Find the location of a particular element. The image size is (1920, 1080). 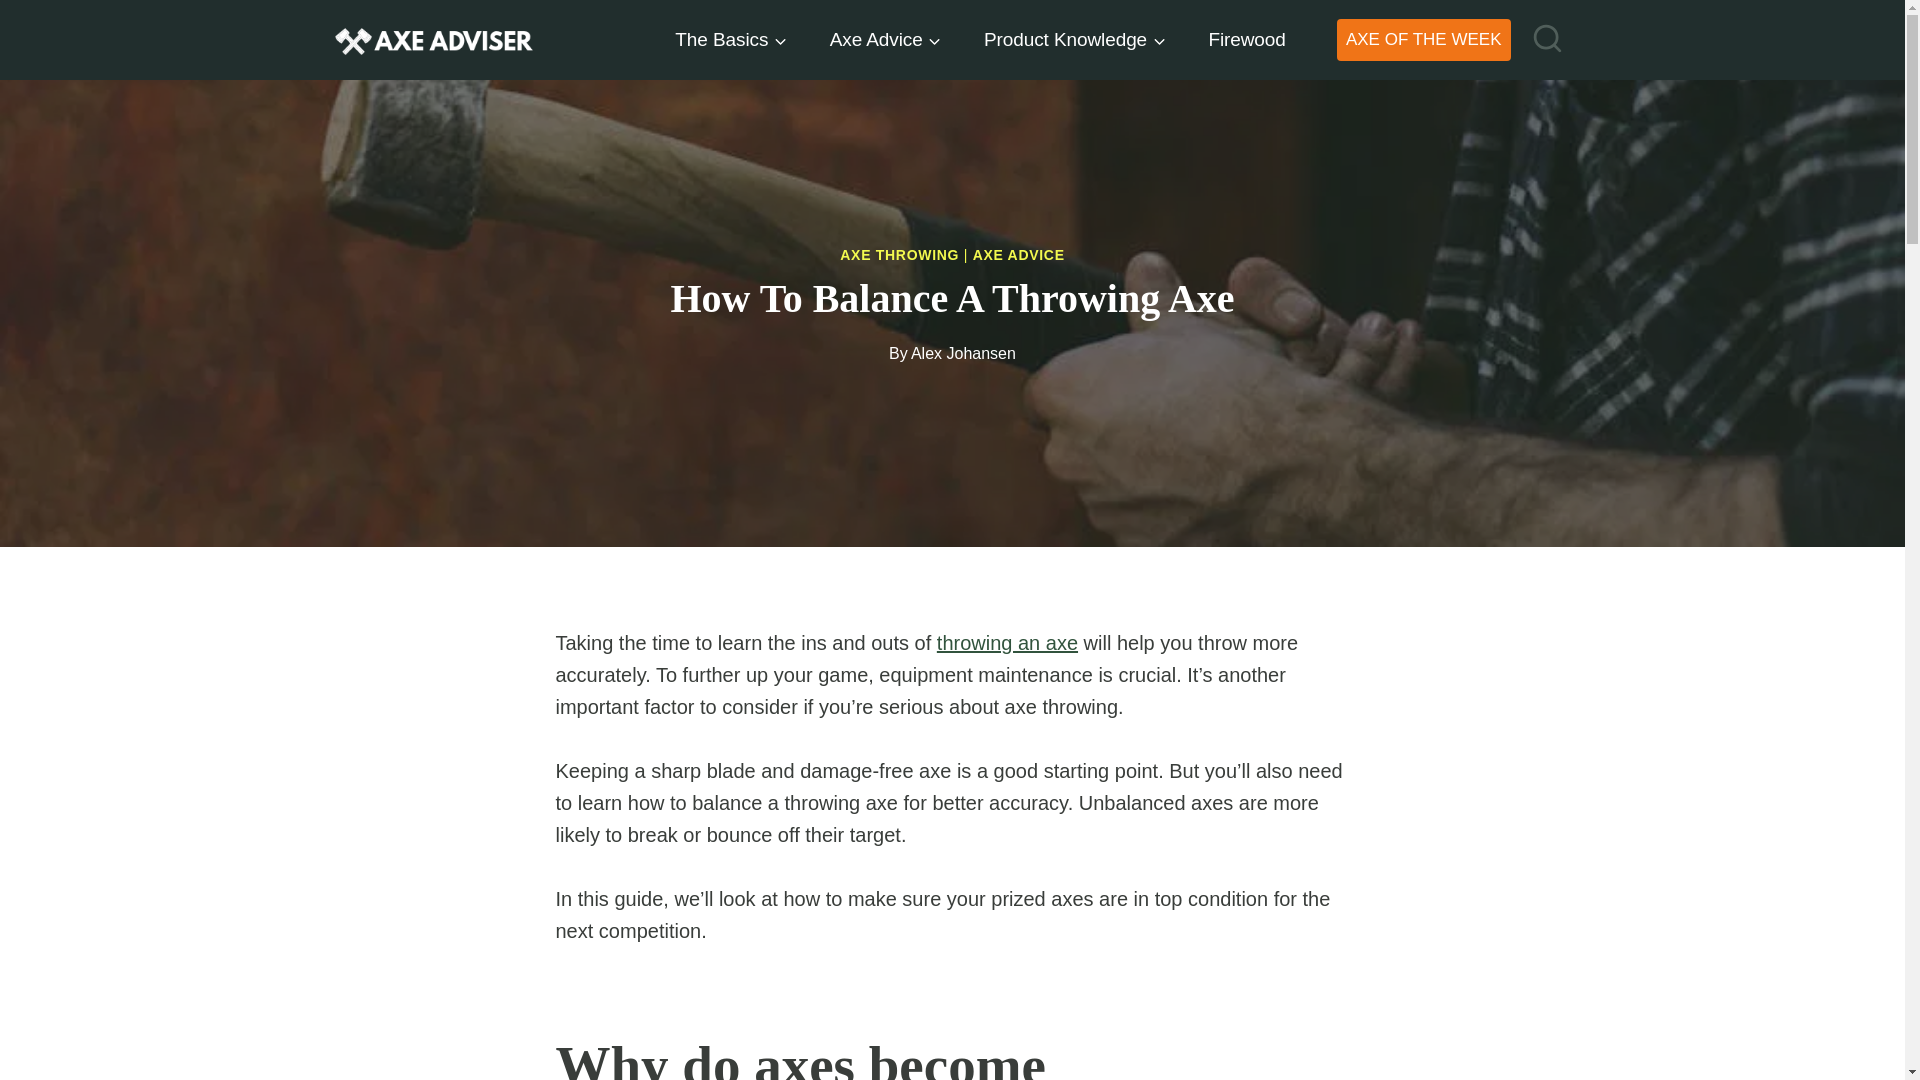

Firewood is located at coordinates (1246, 38).